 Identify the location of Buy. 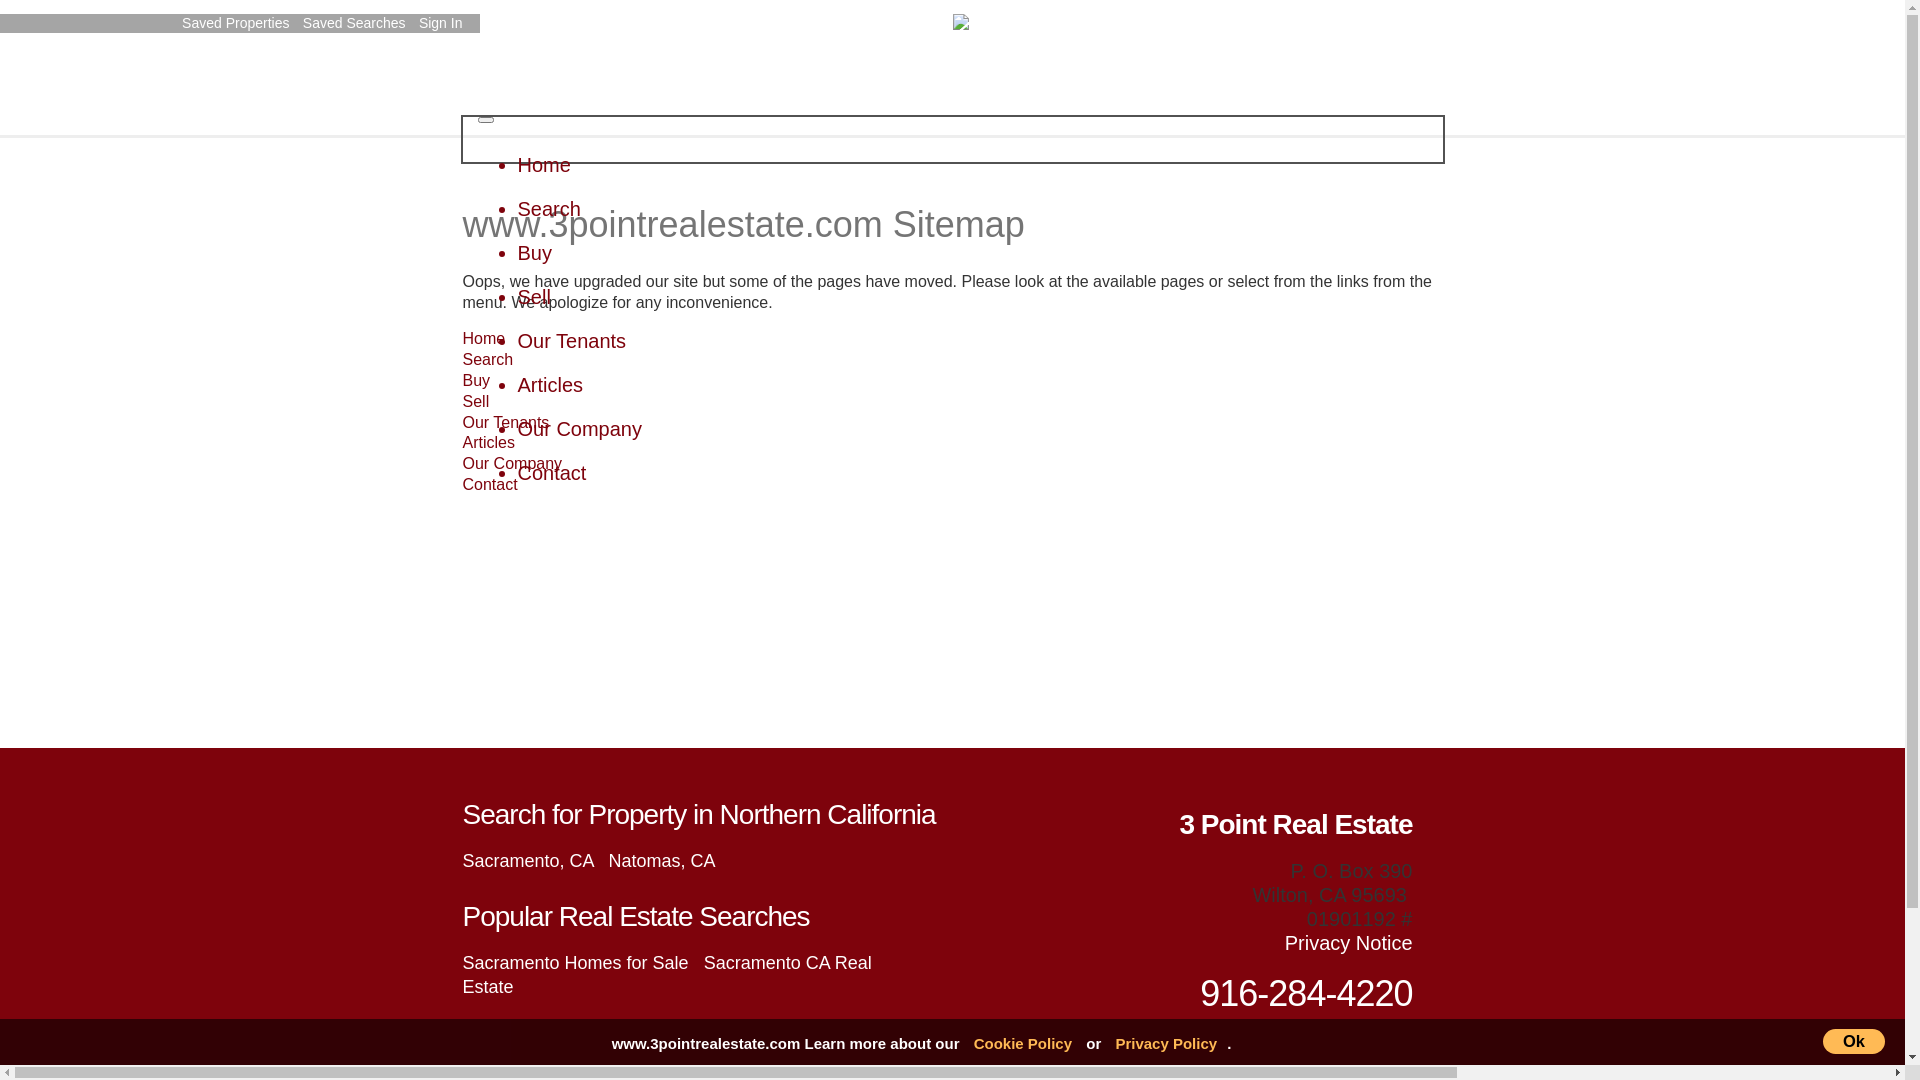
(535, 253).